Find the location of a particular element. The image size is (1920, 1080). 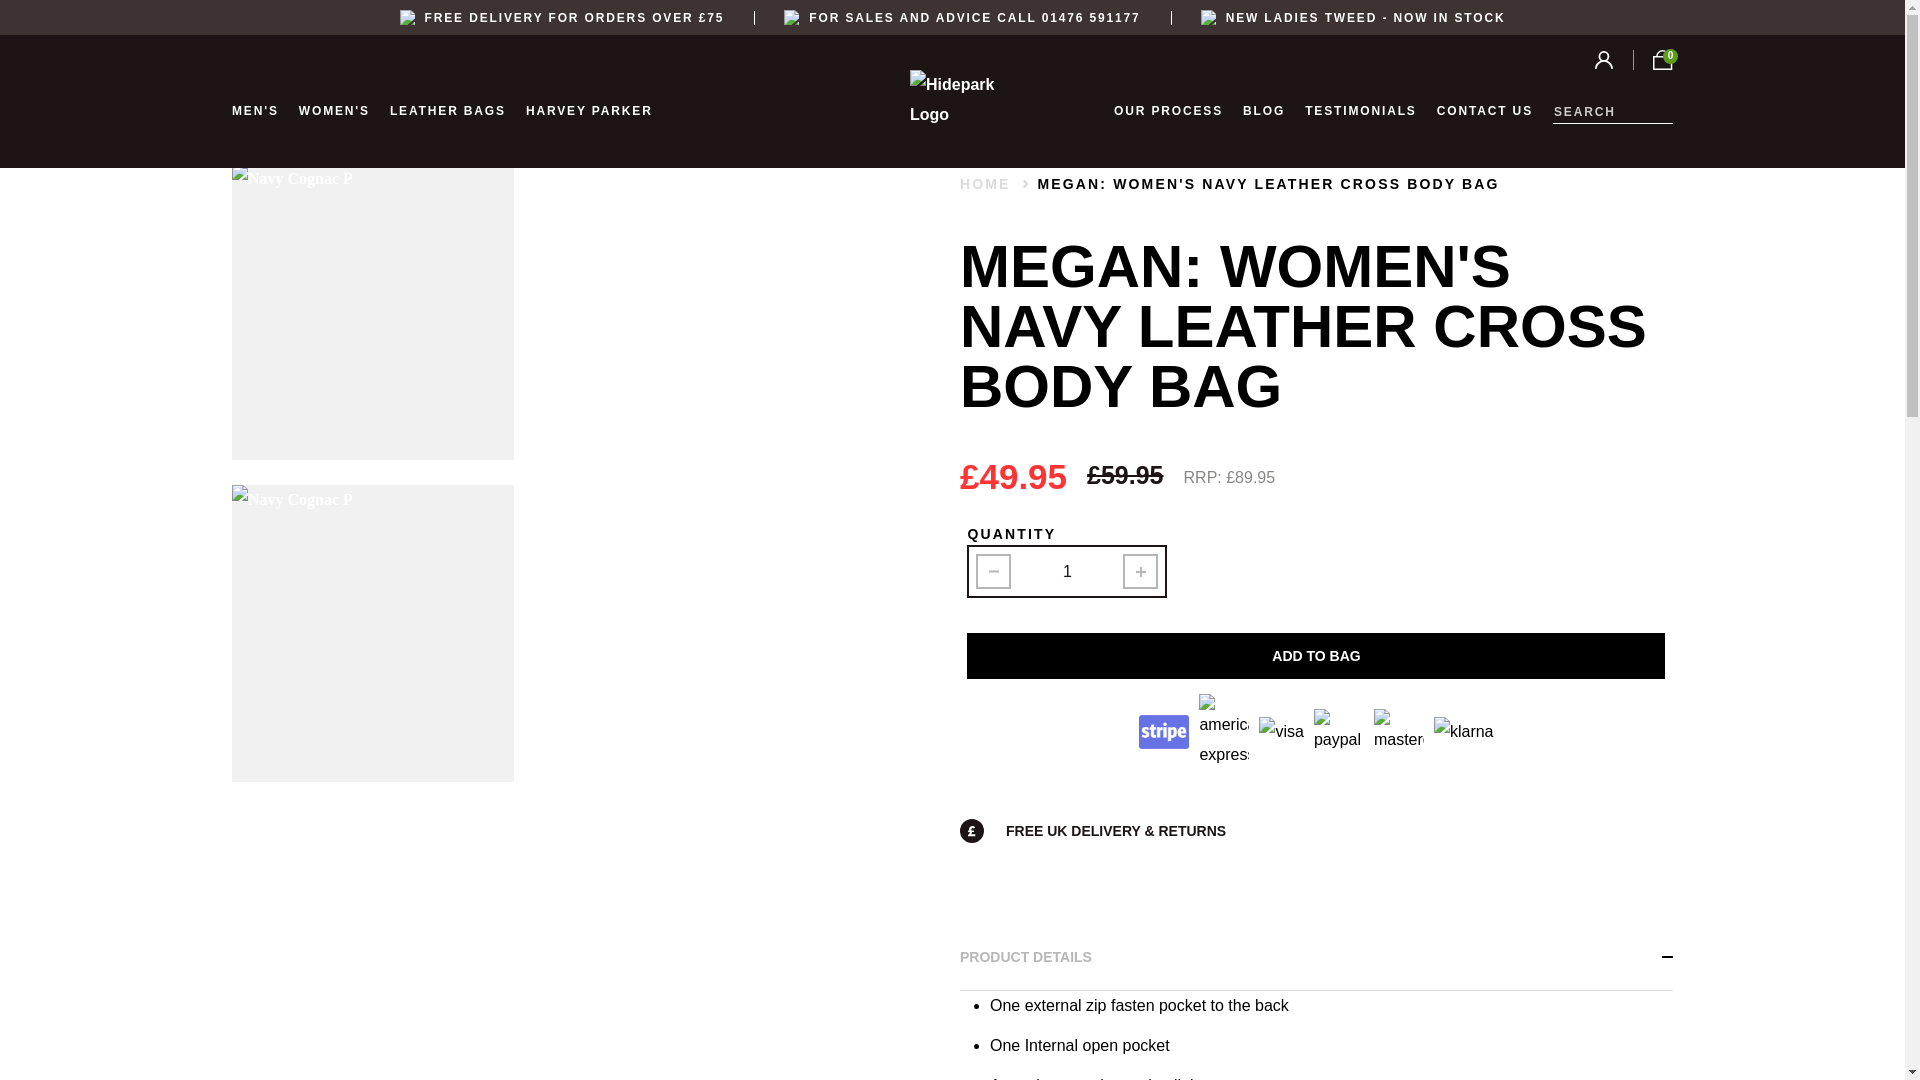

1 is located at coordinates (1067, 572).